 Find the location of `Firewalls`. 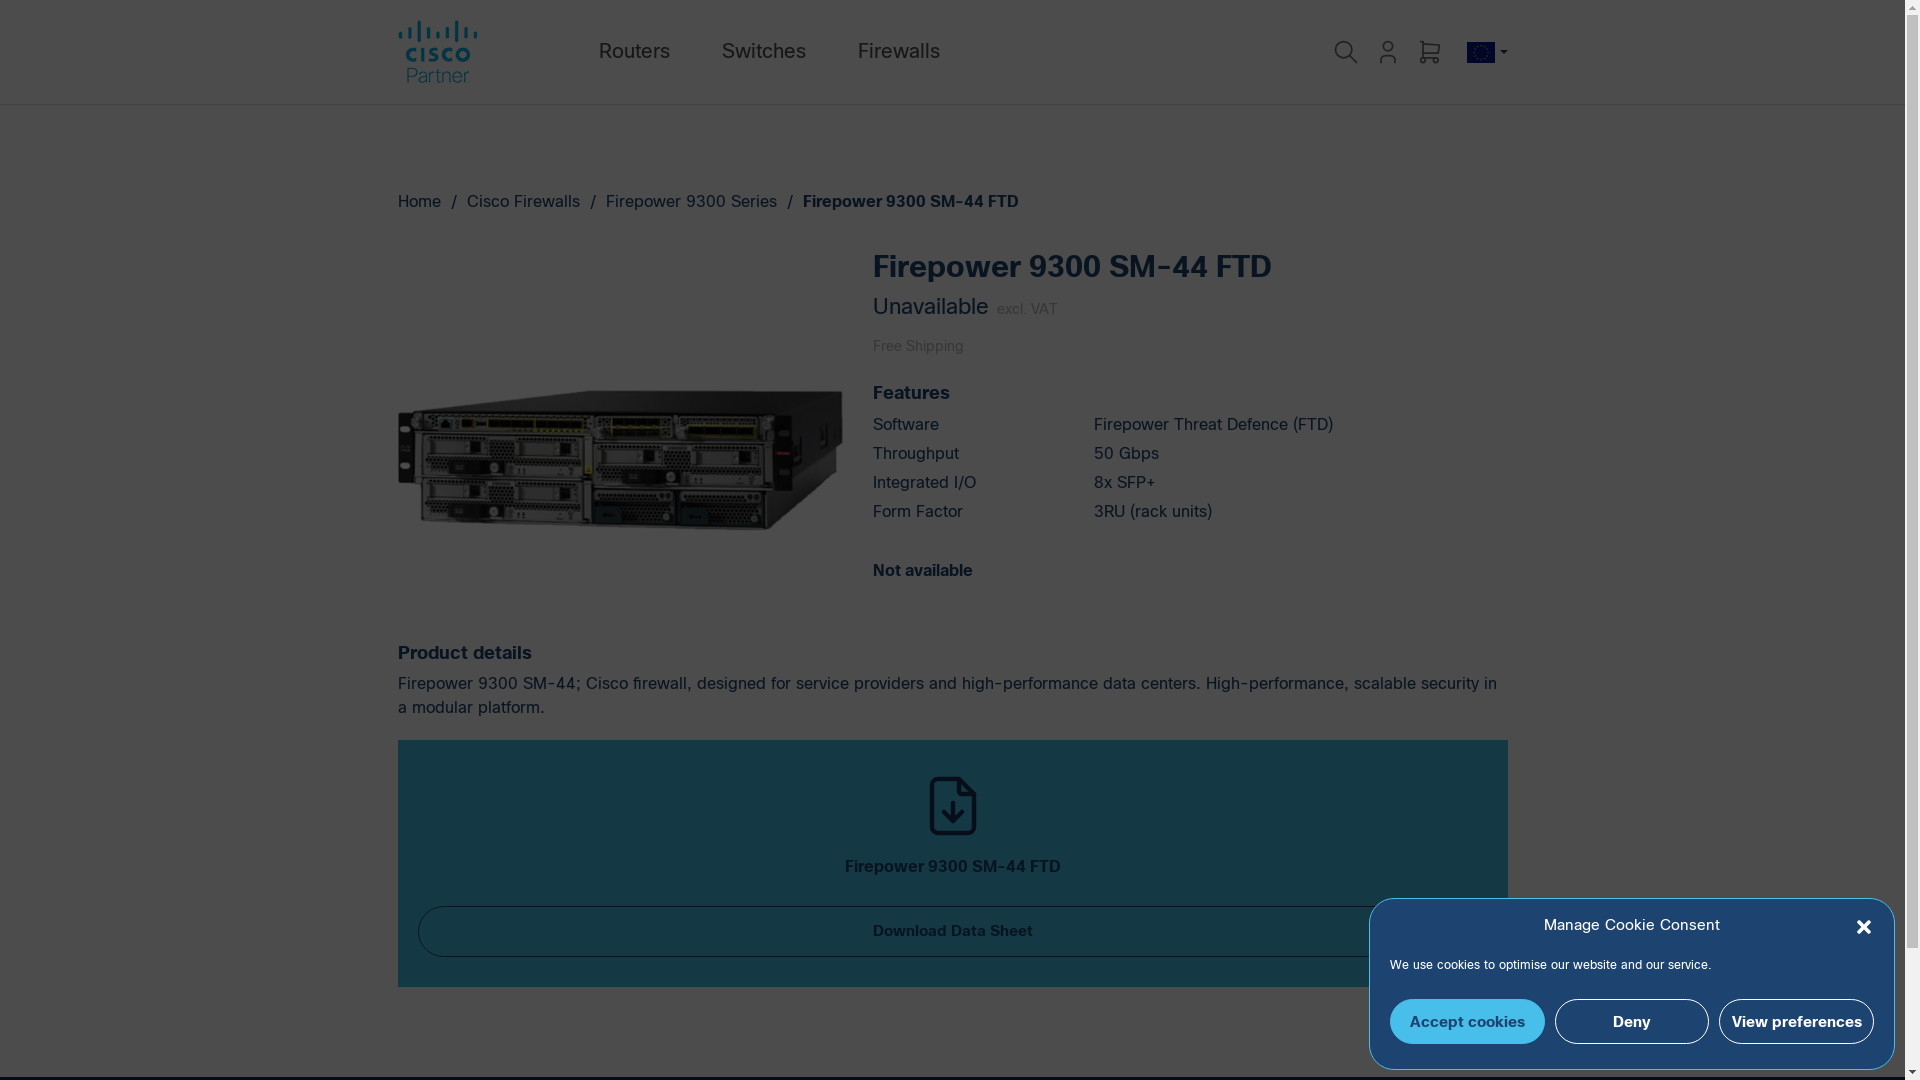

Firewalls is located at coordinates (899, 51).